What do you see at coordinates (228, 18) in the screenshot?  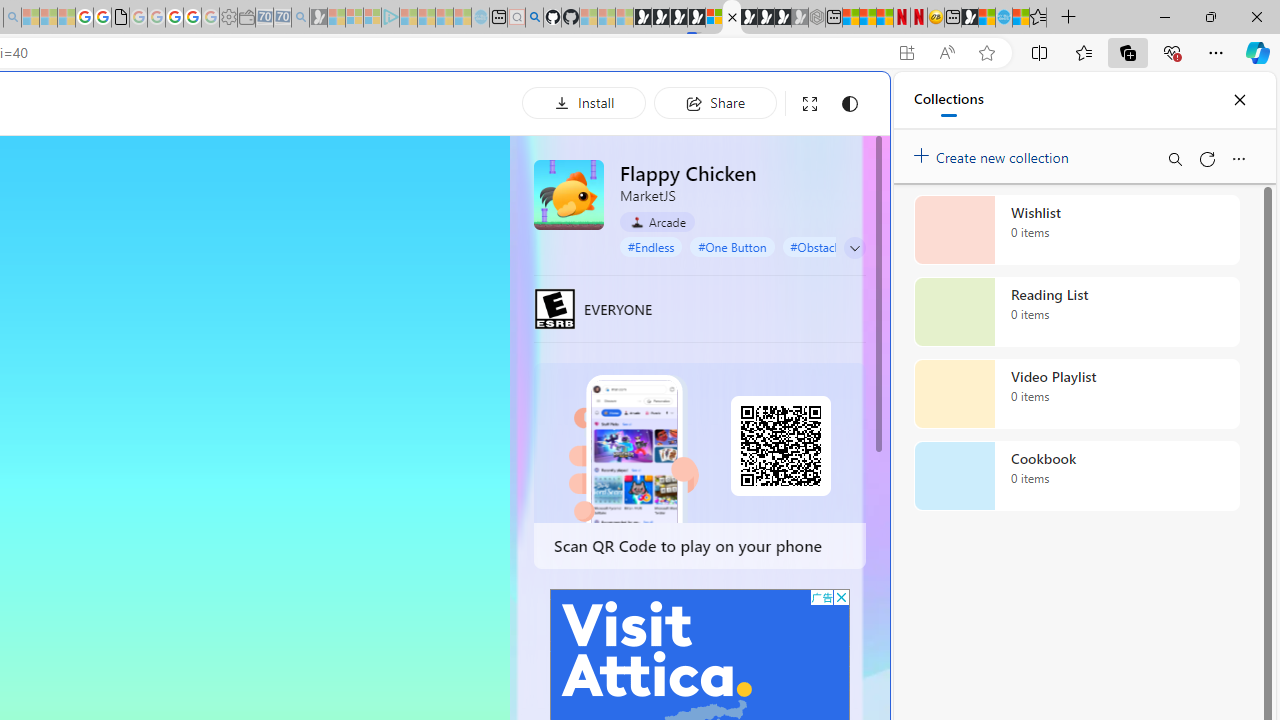 I see `Settings - Sleeping` at bounding box center [228, 18].